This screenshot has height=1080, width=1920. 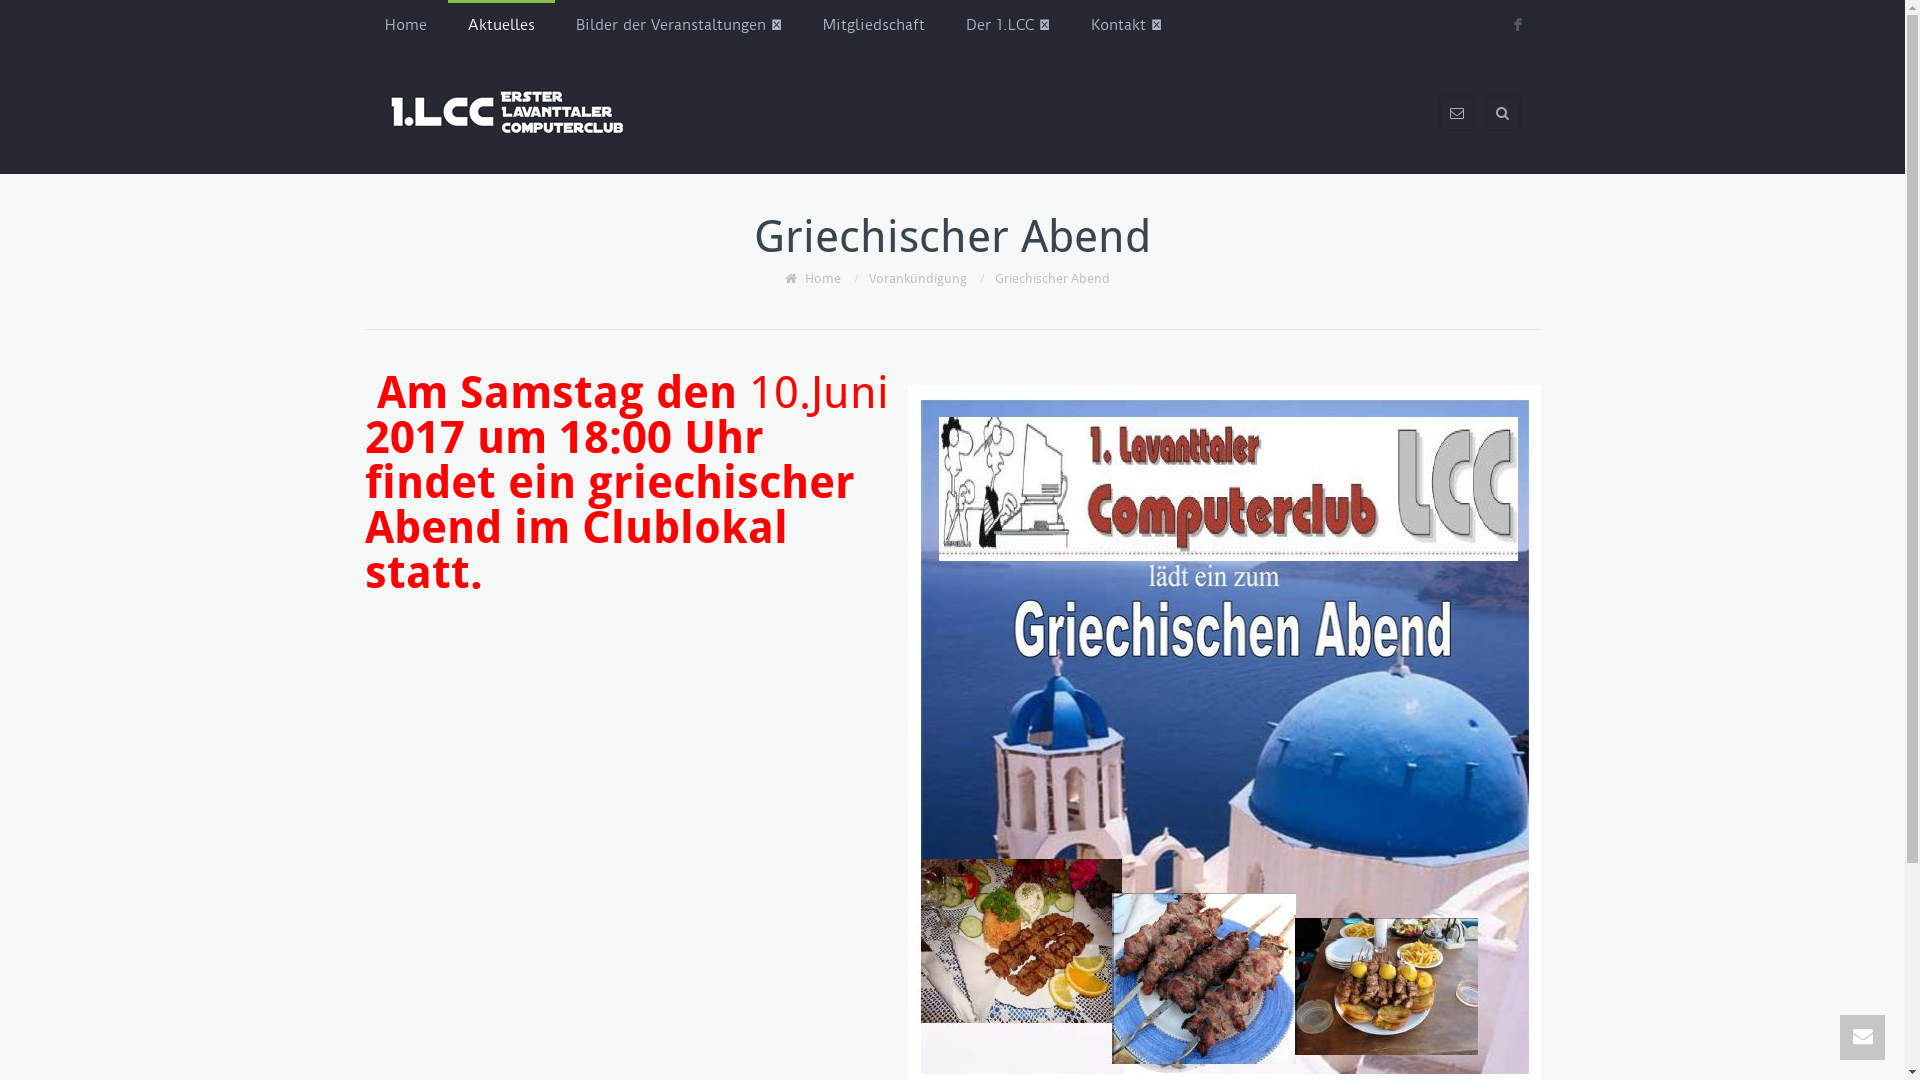 I want to click on F, so click(x=1518, y=26).